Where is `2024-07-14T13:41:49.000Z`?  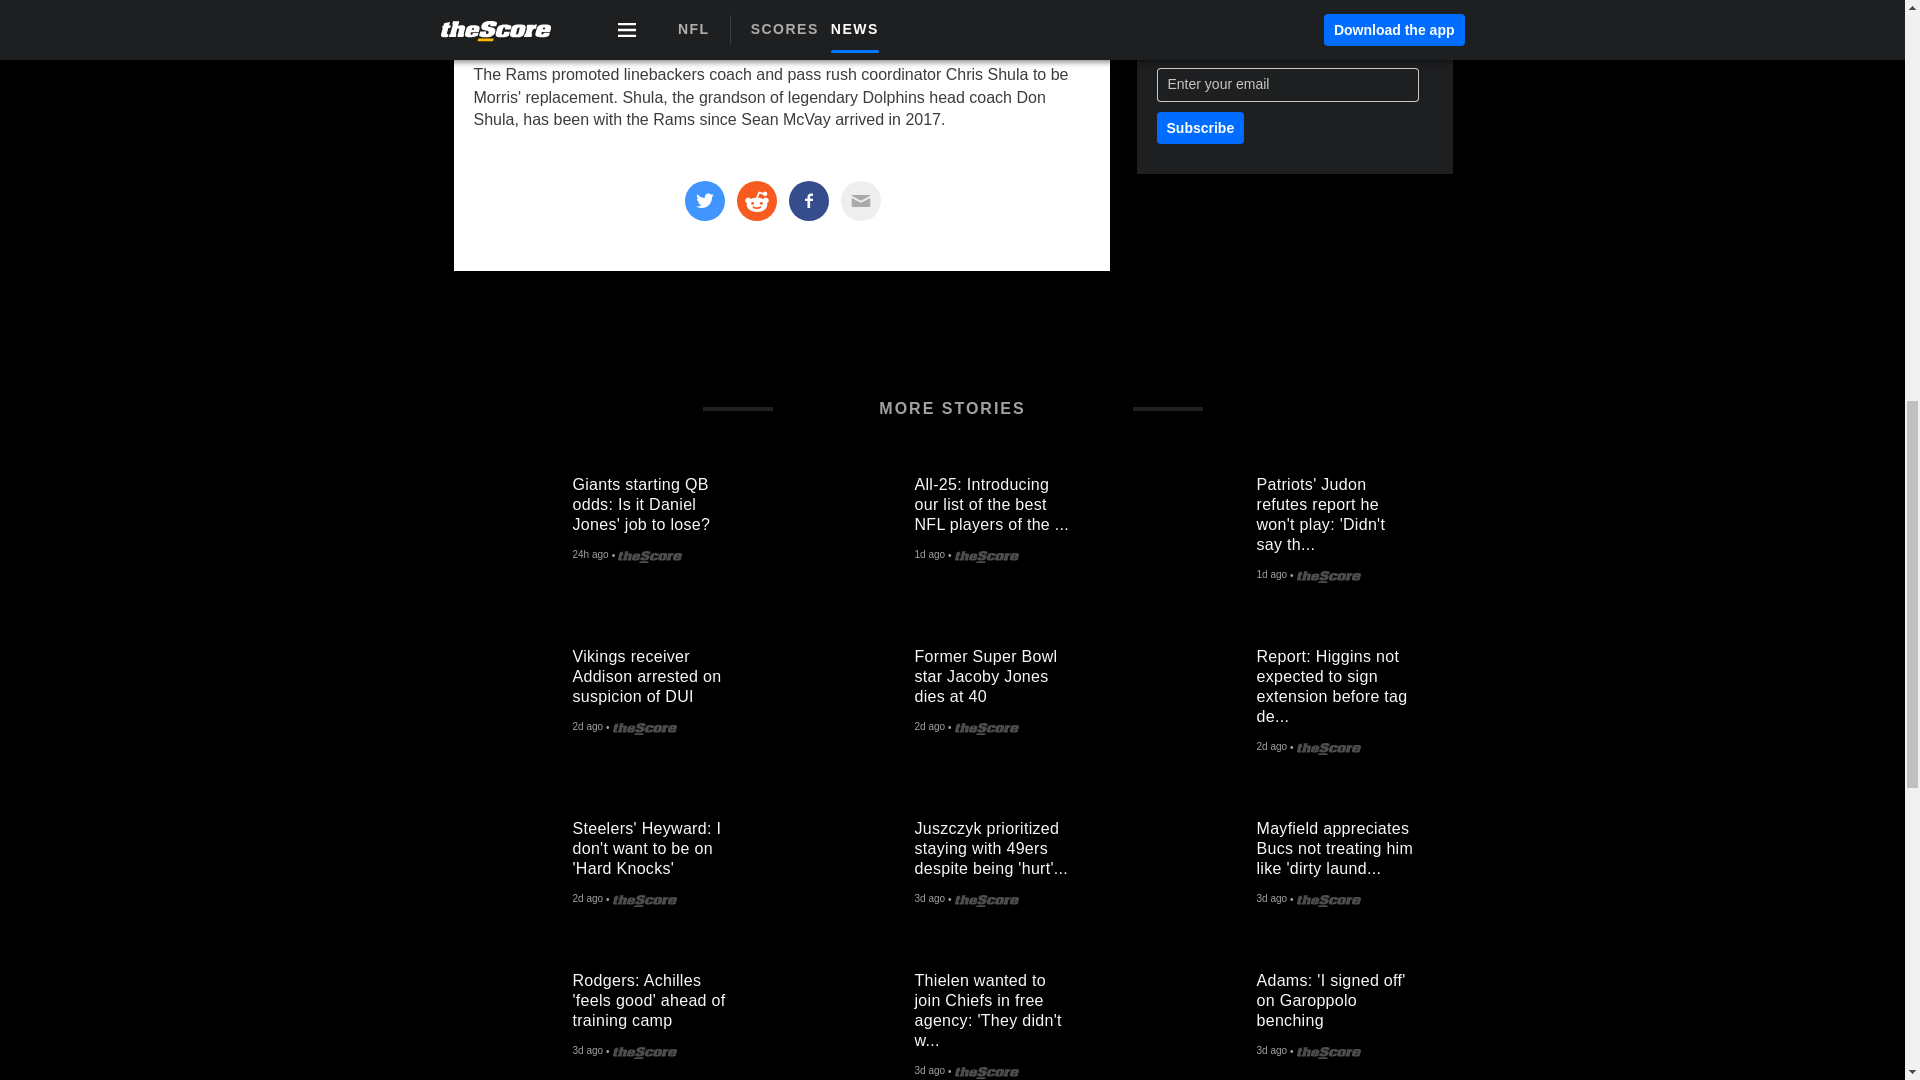
2024-07-14T13:41:49.000Z is located at coordinates (587, 900).